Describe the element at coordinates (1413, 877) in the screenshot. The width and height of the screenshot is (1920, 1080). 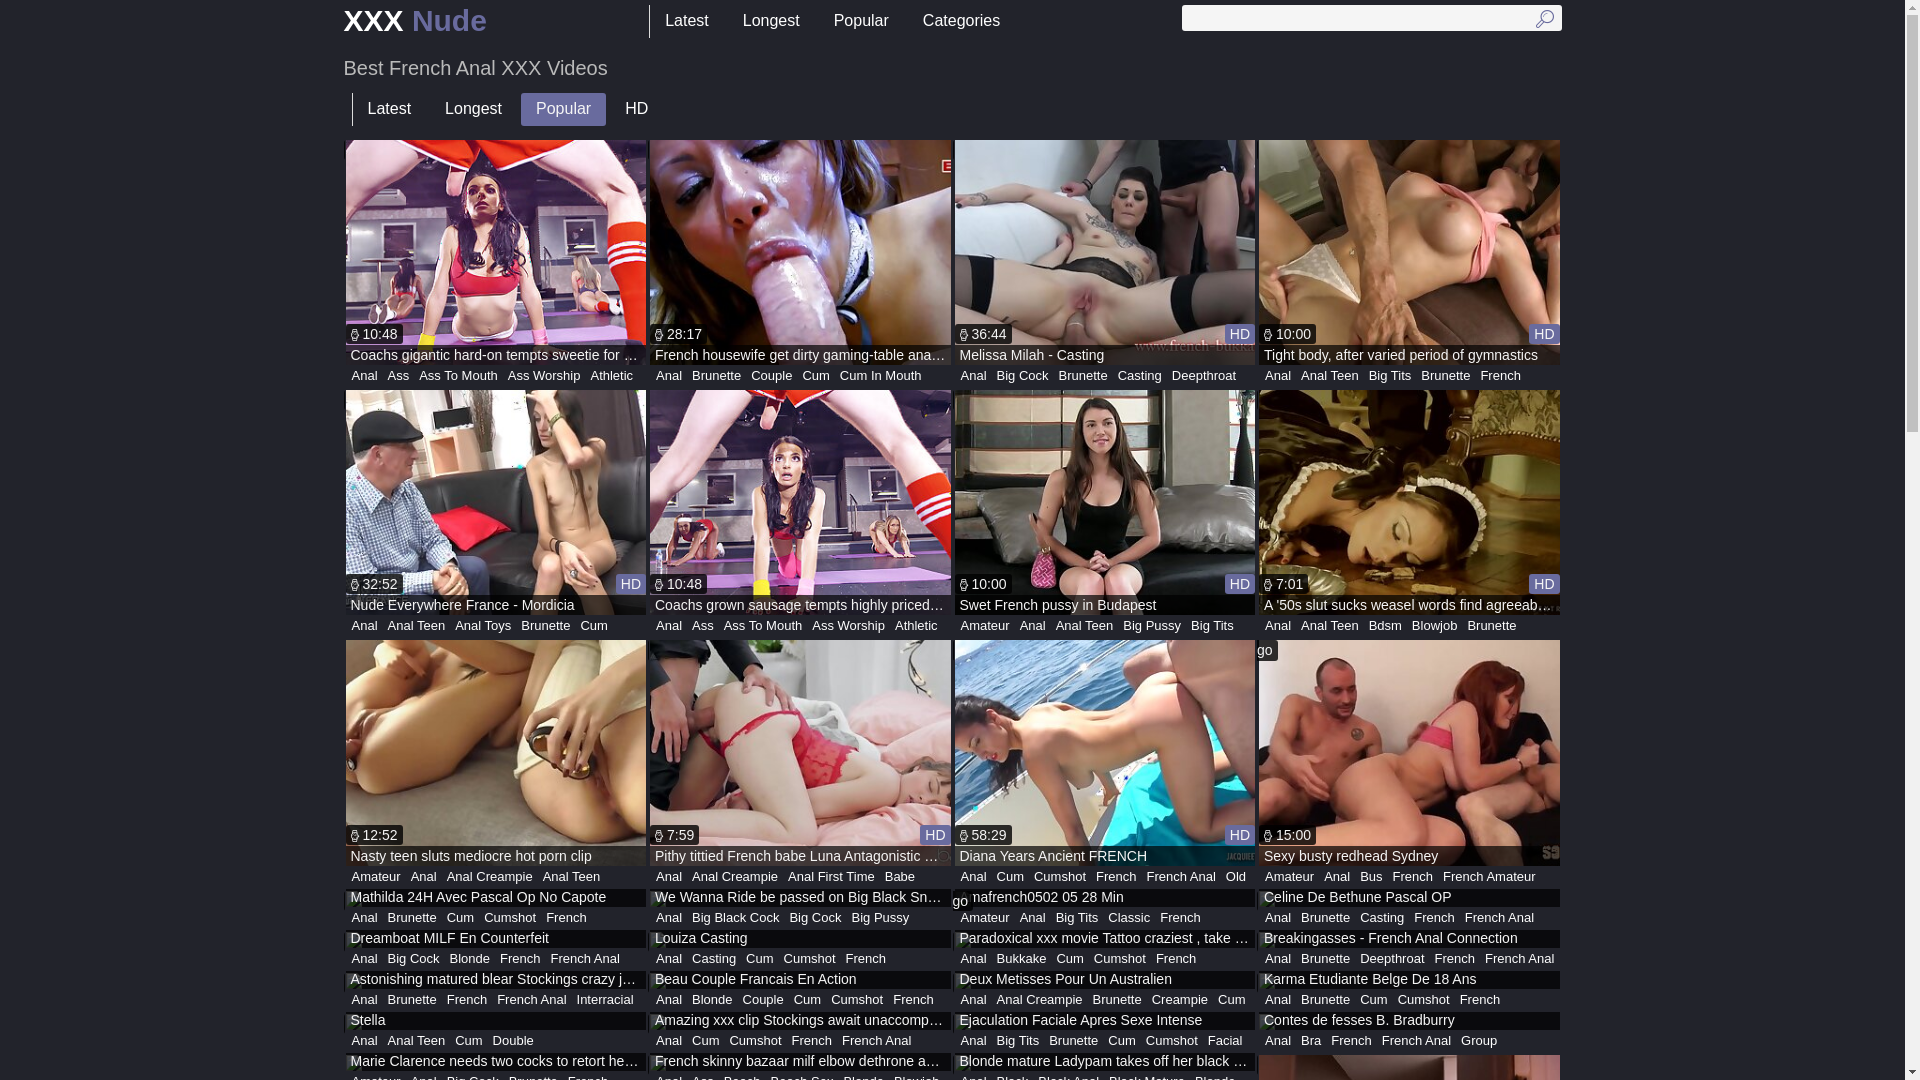
I see `French` at that location.